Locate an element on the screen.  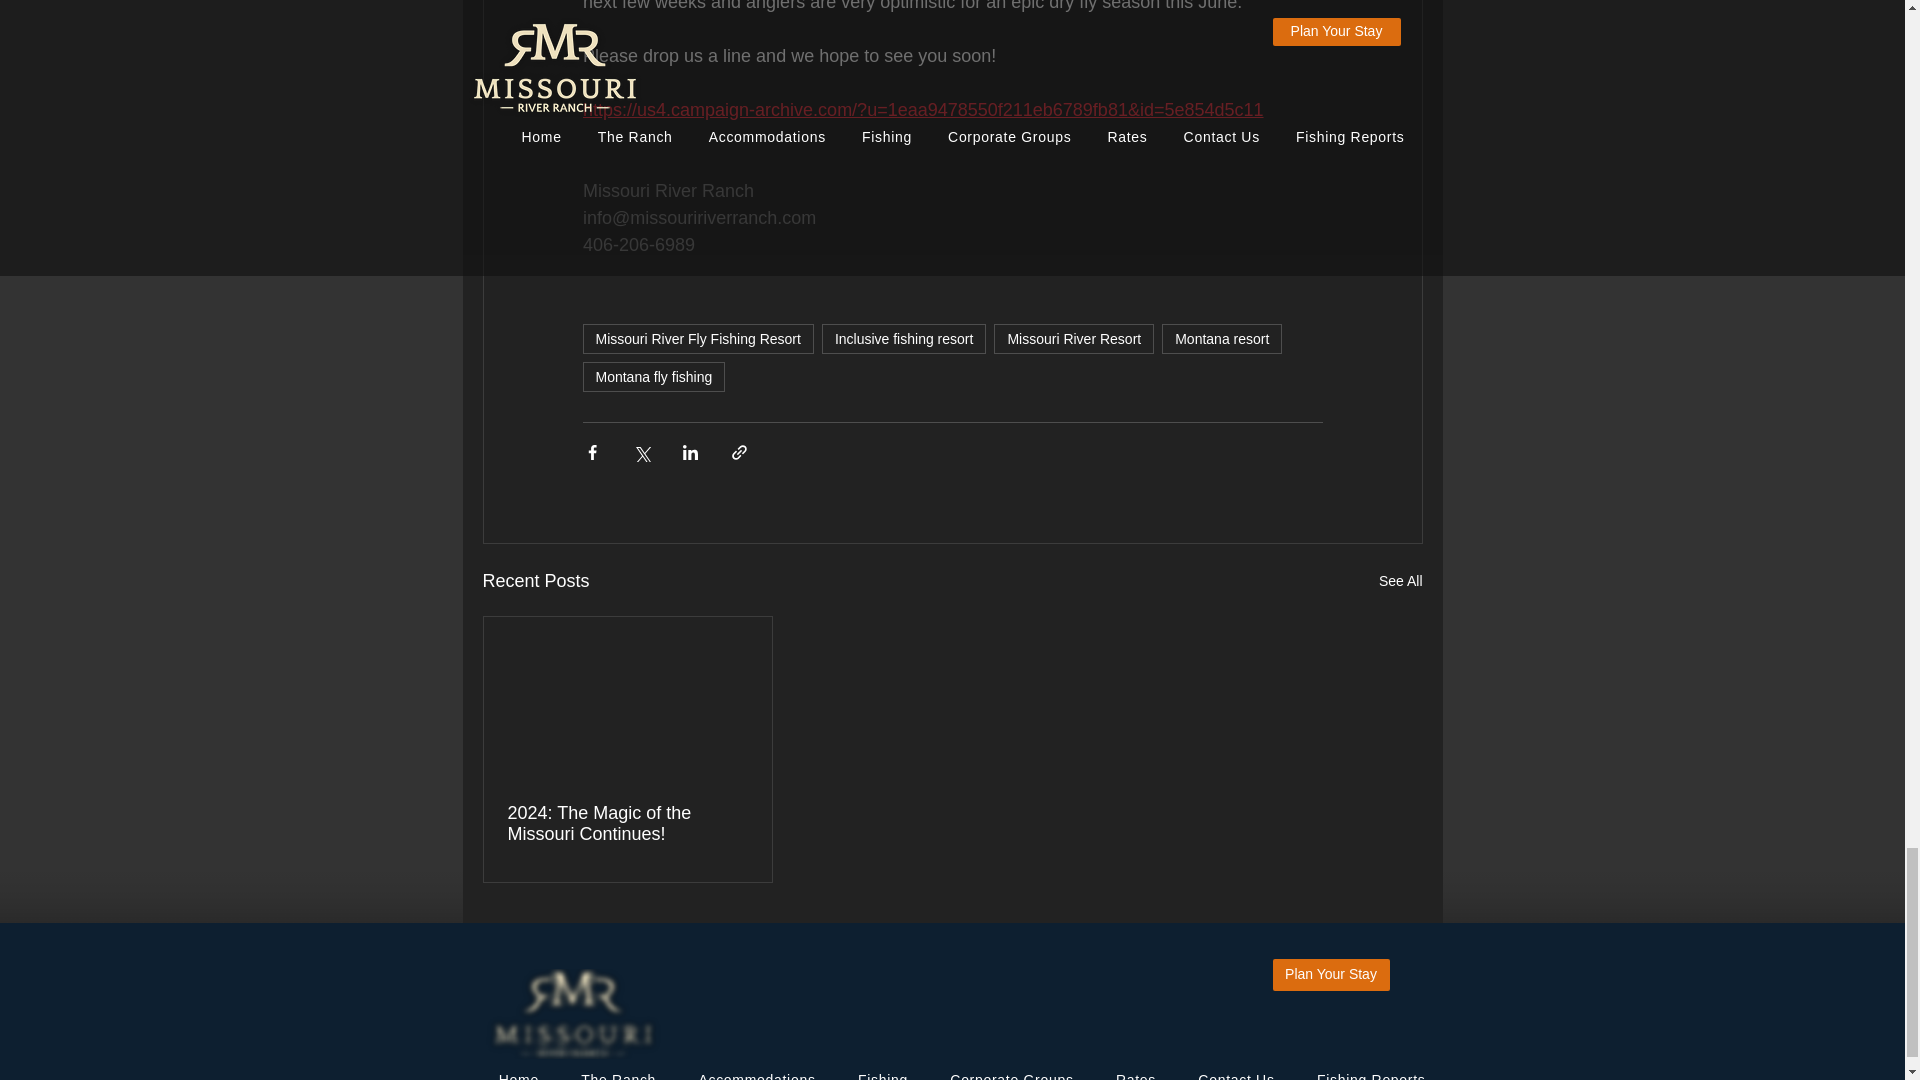
2024: The Magic of the Missouri Continues! is located at coordinates (628, 824).